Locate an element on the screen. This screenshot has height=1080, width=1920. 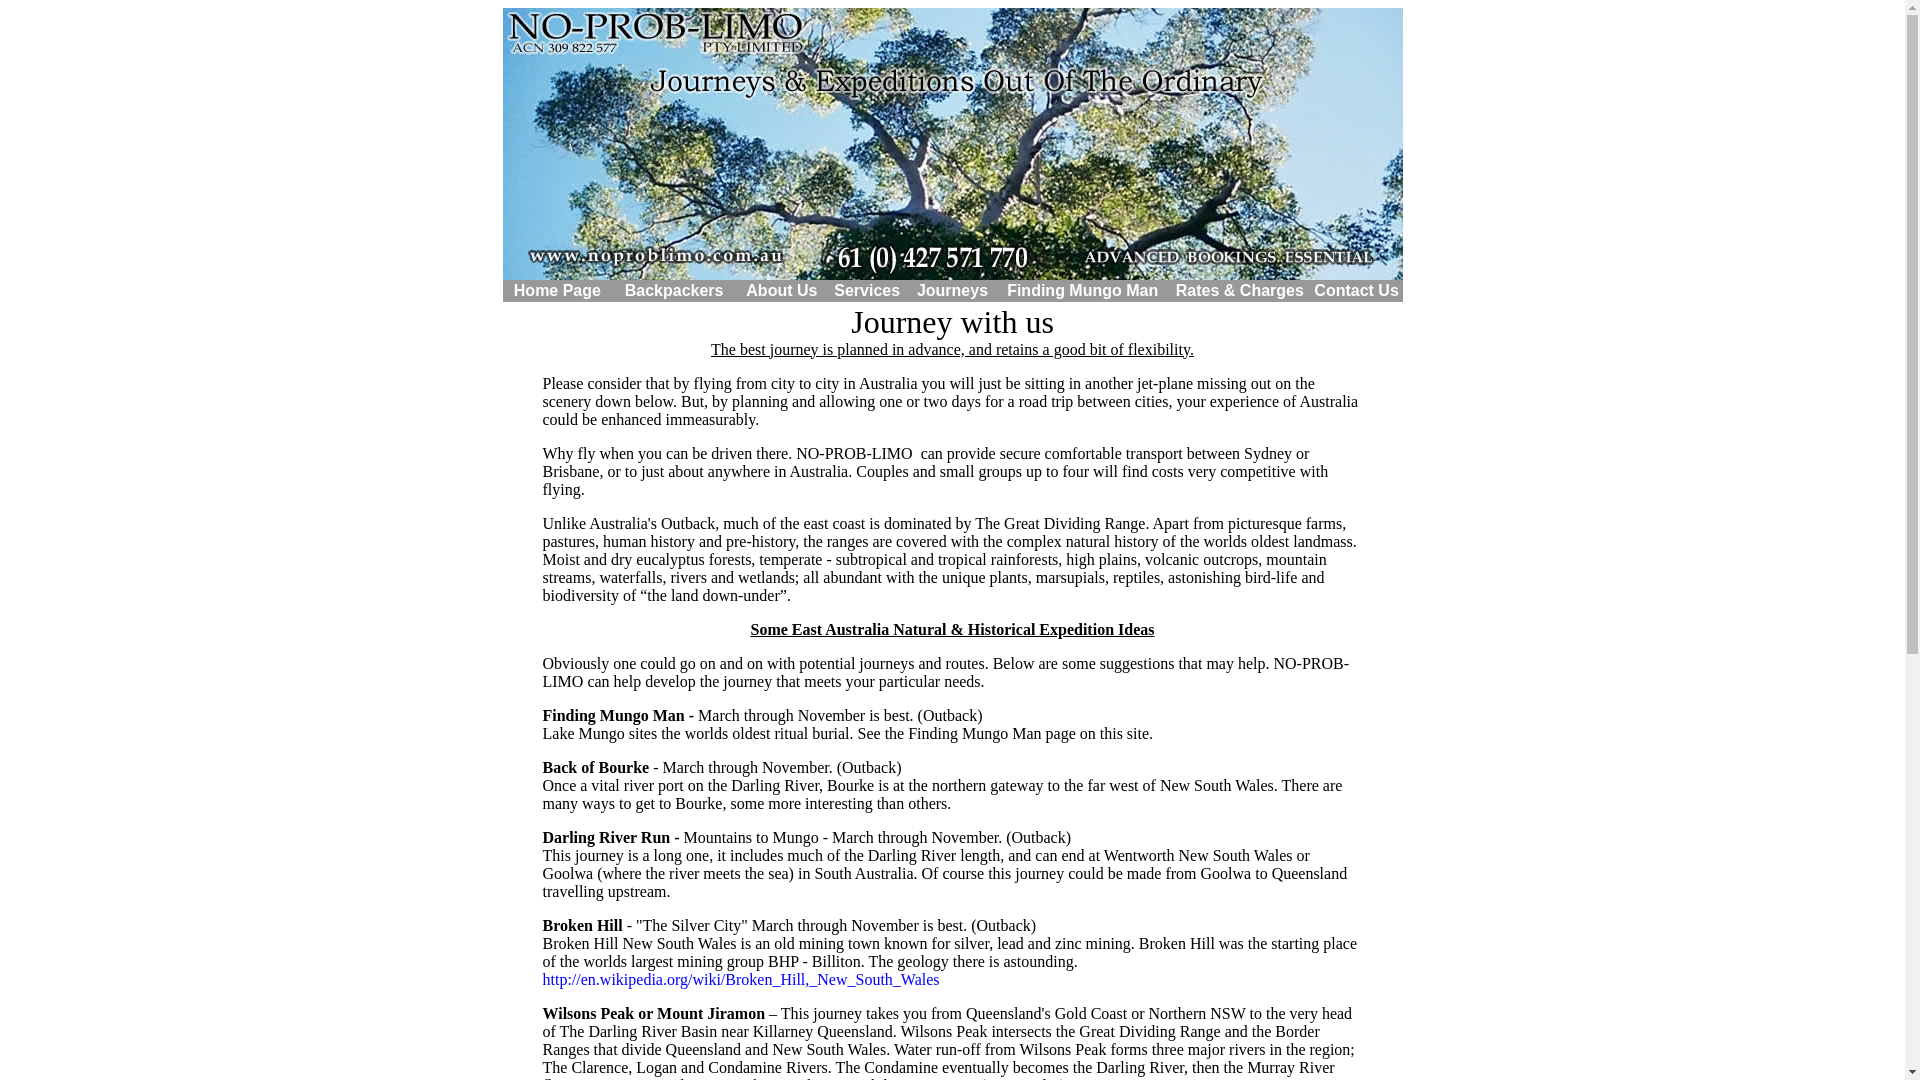
Home Page is located at coordinates (558, 290).